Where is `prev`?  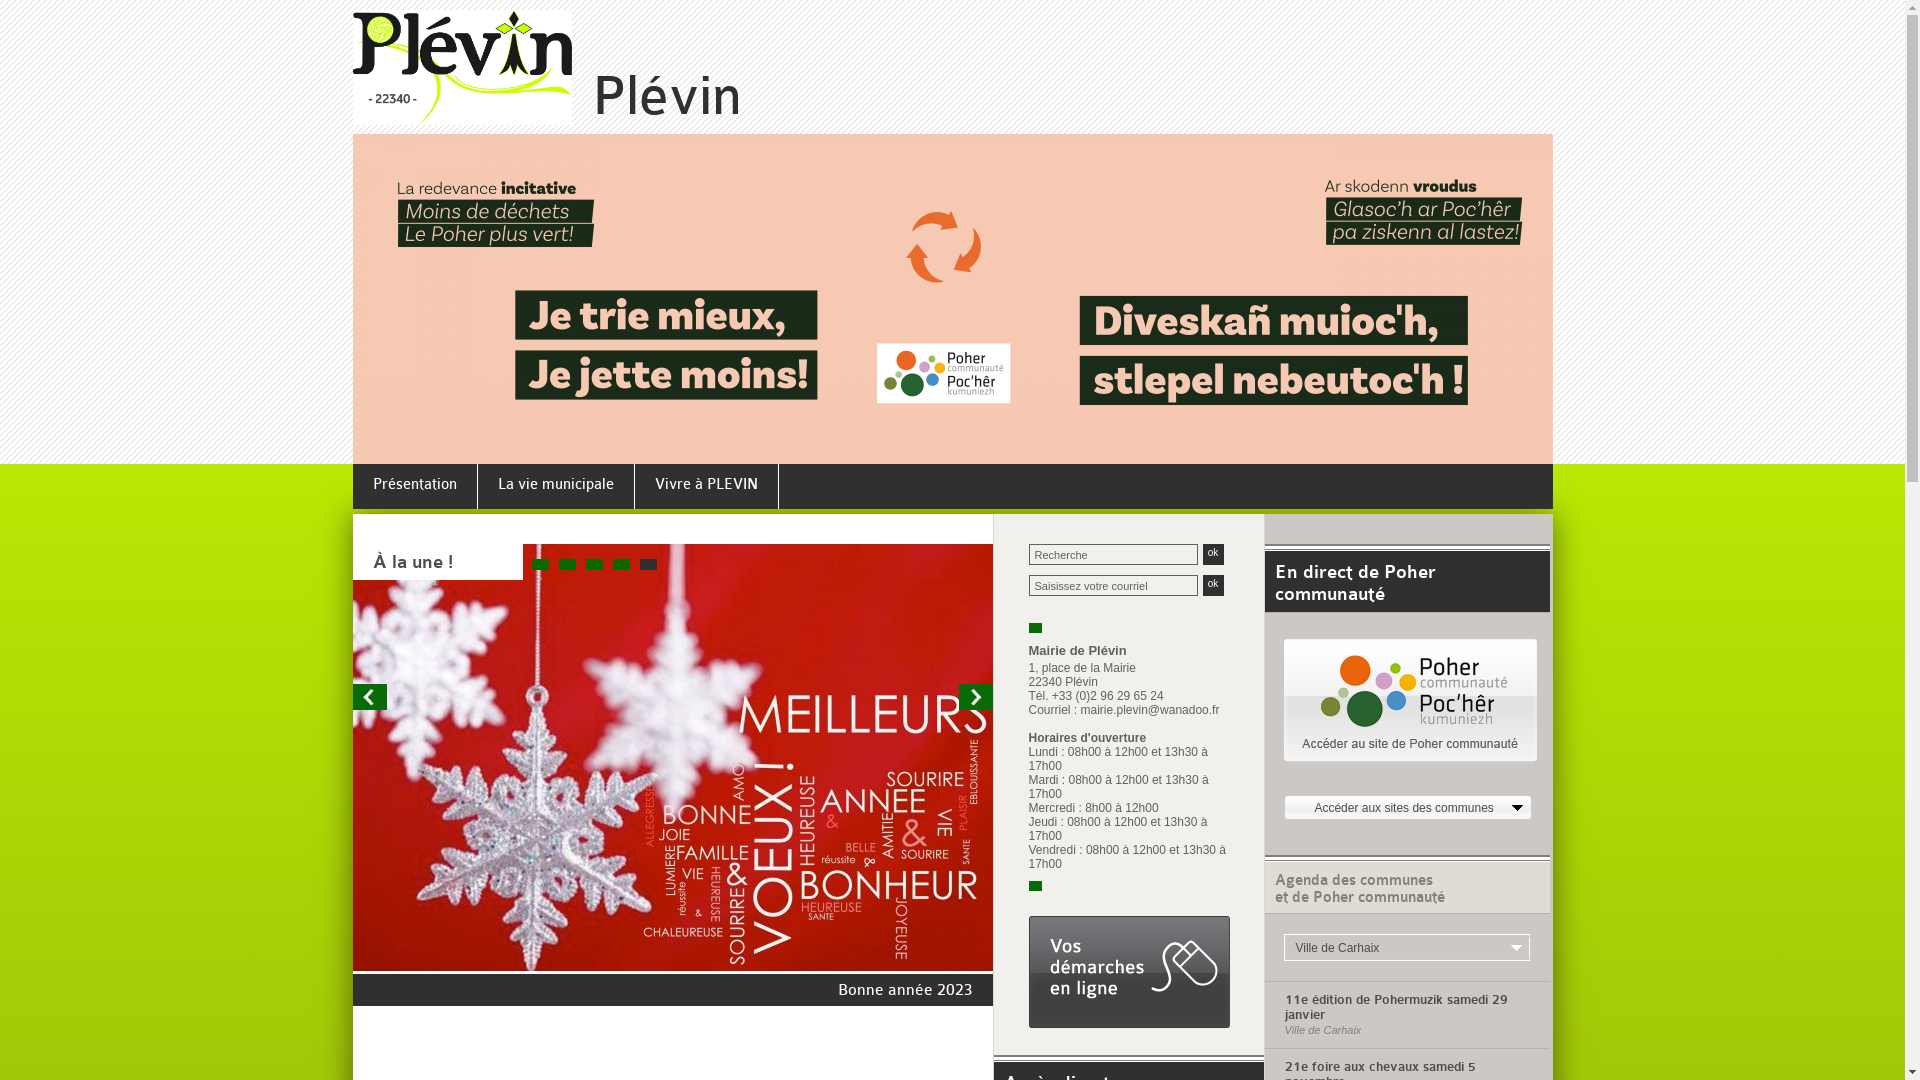
prev is located at coordinates (370, 697).